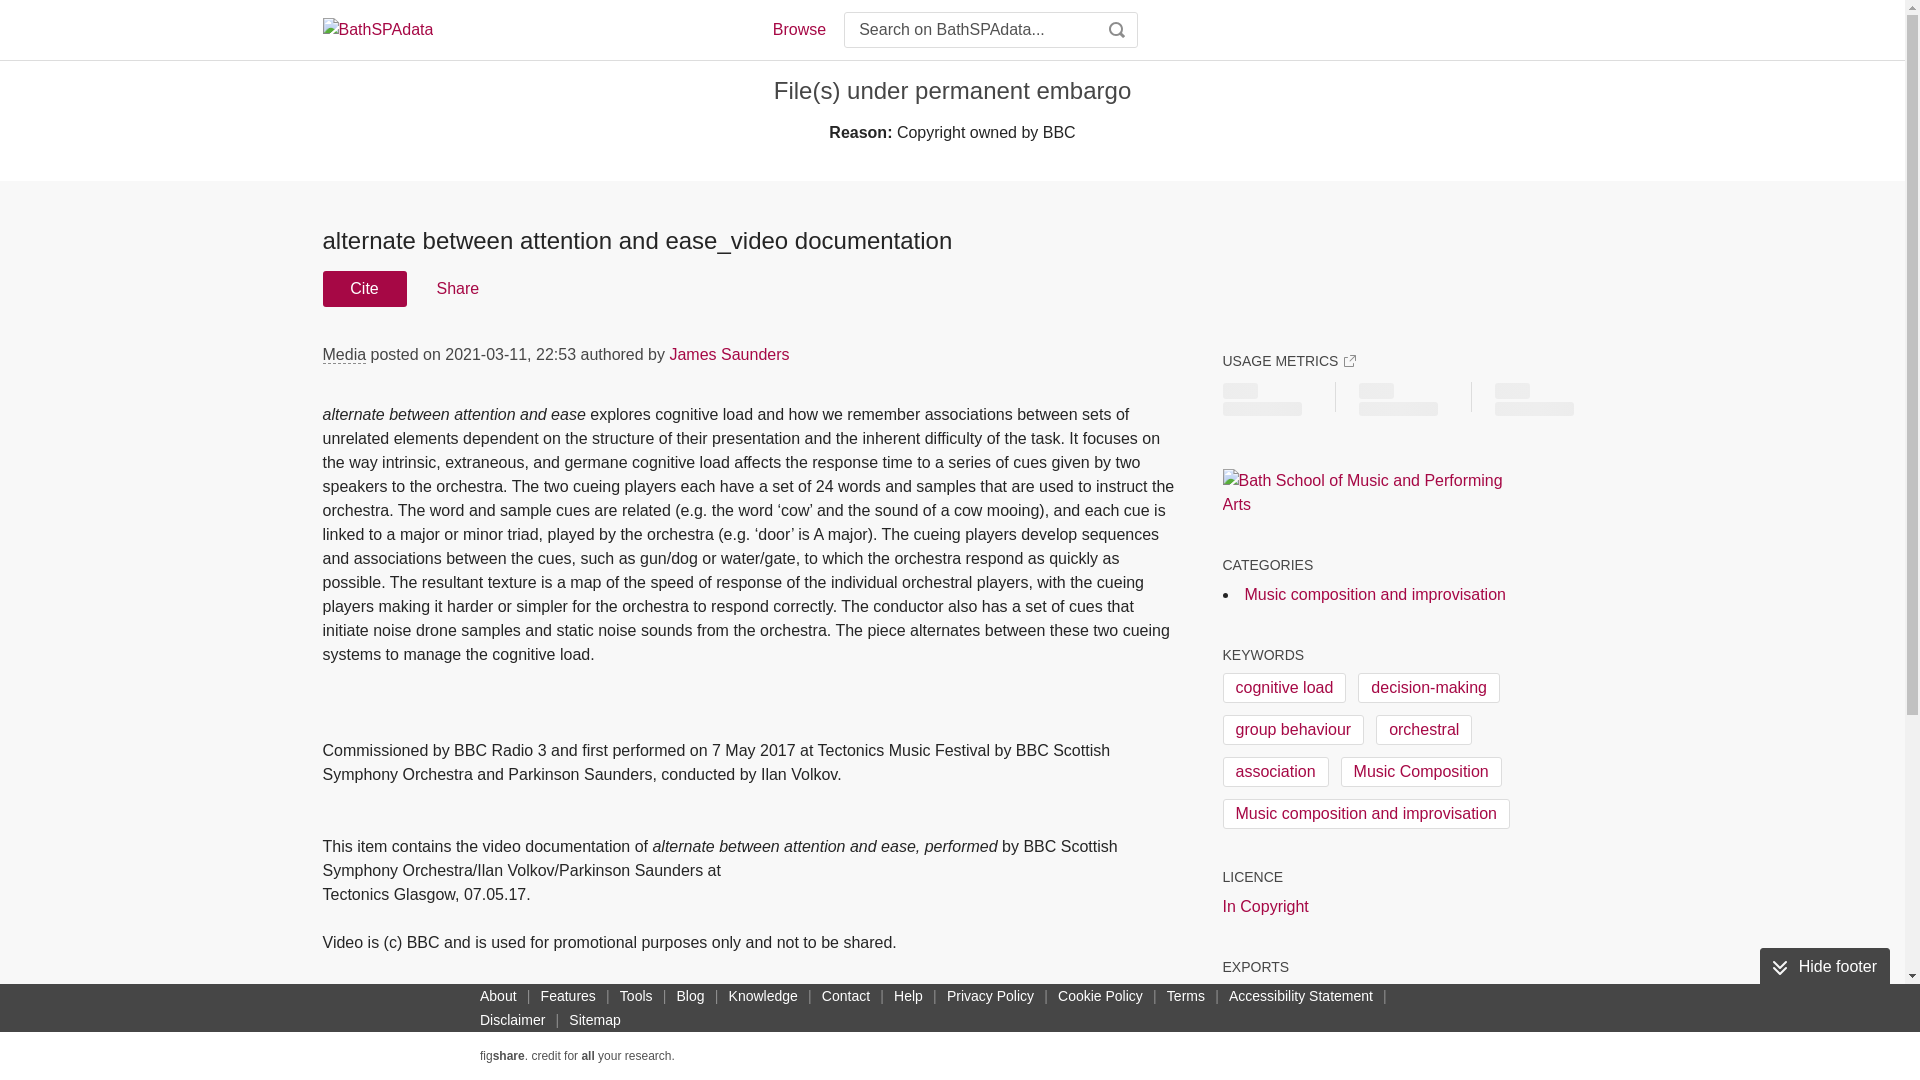 This screenshot has height=1080, width=1920. Describe the element at coordinates (1420, 772) in the screenshot. I see `Music Composition` at that location.